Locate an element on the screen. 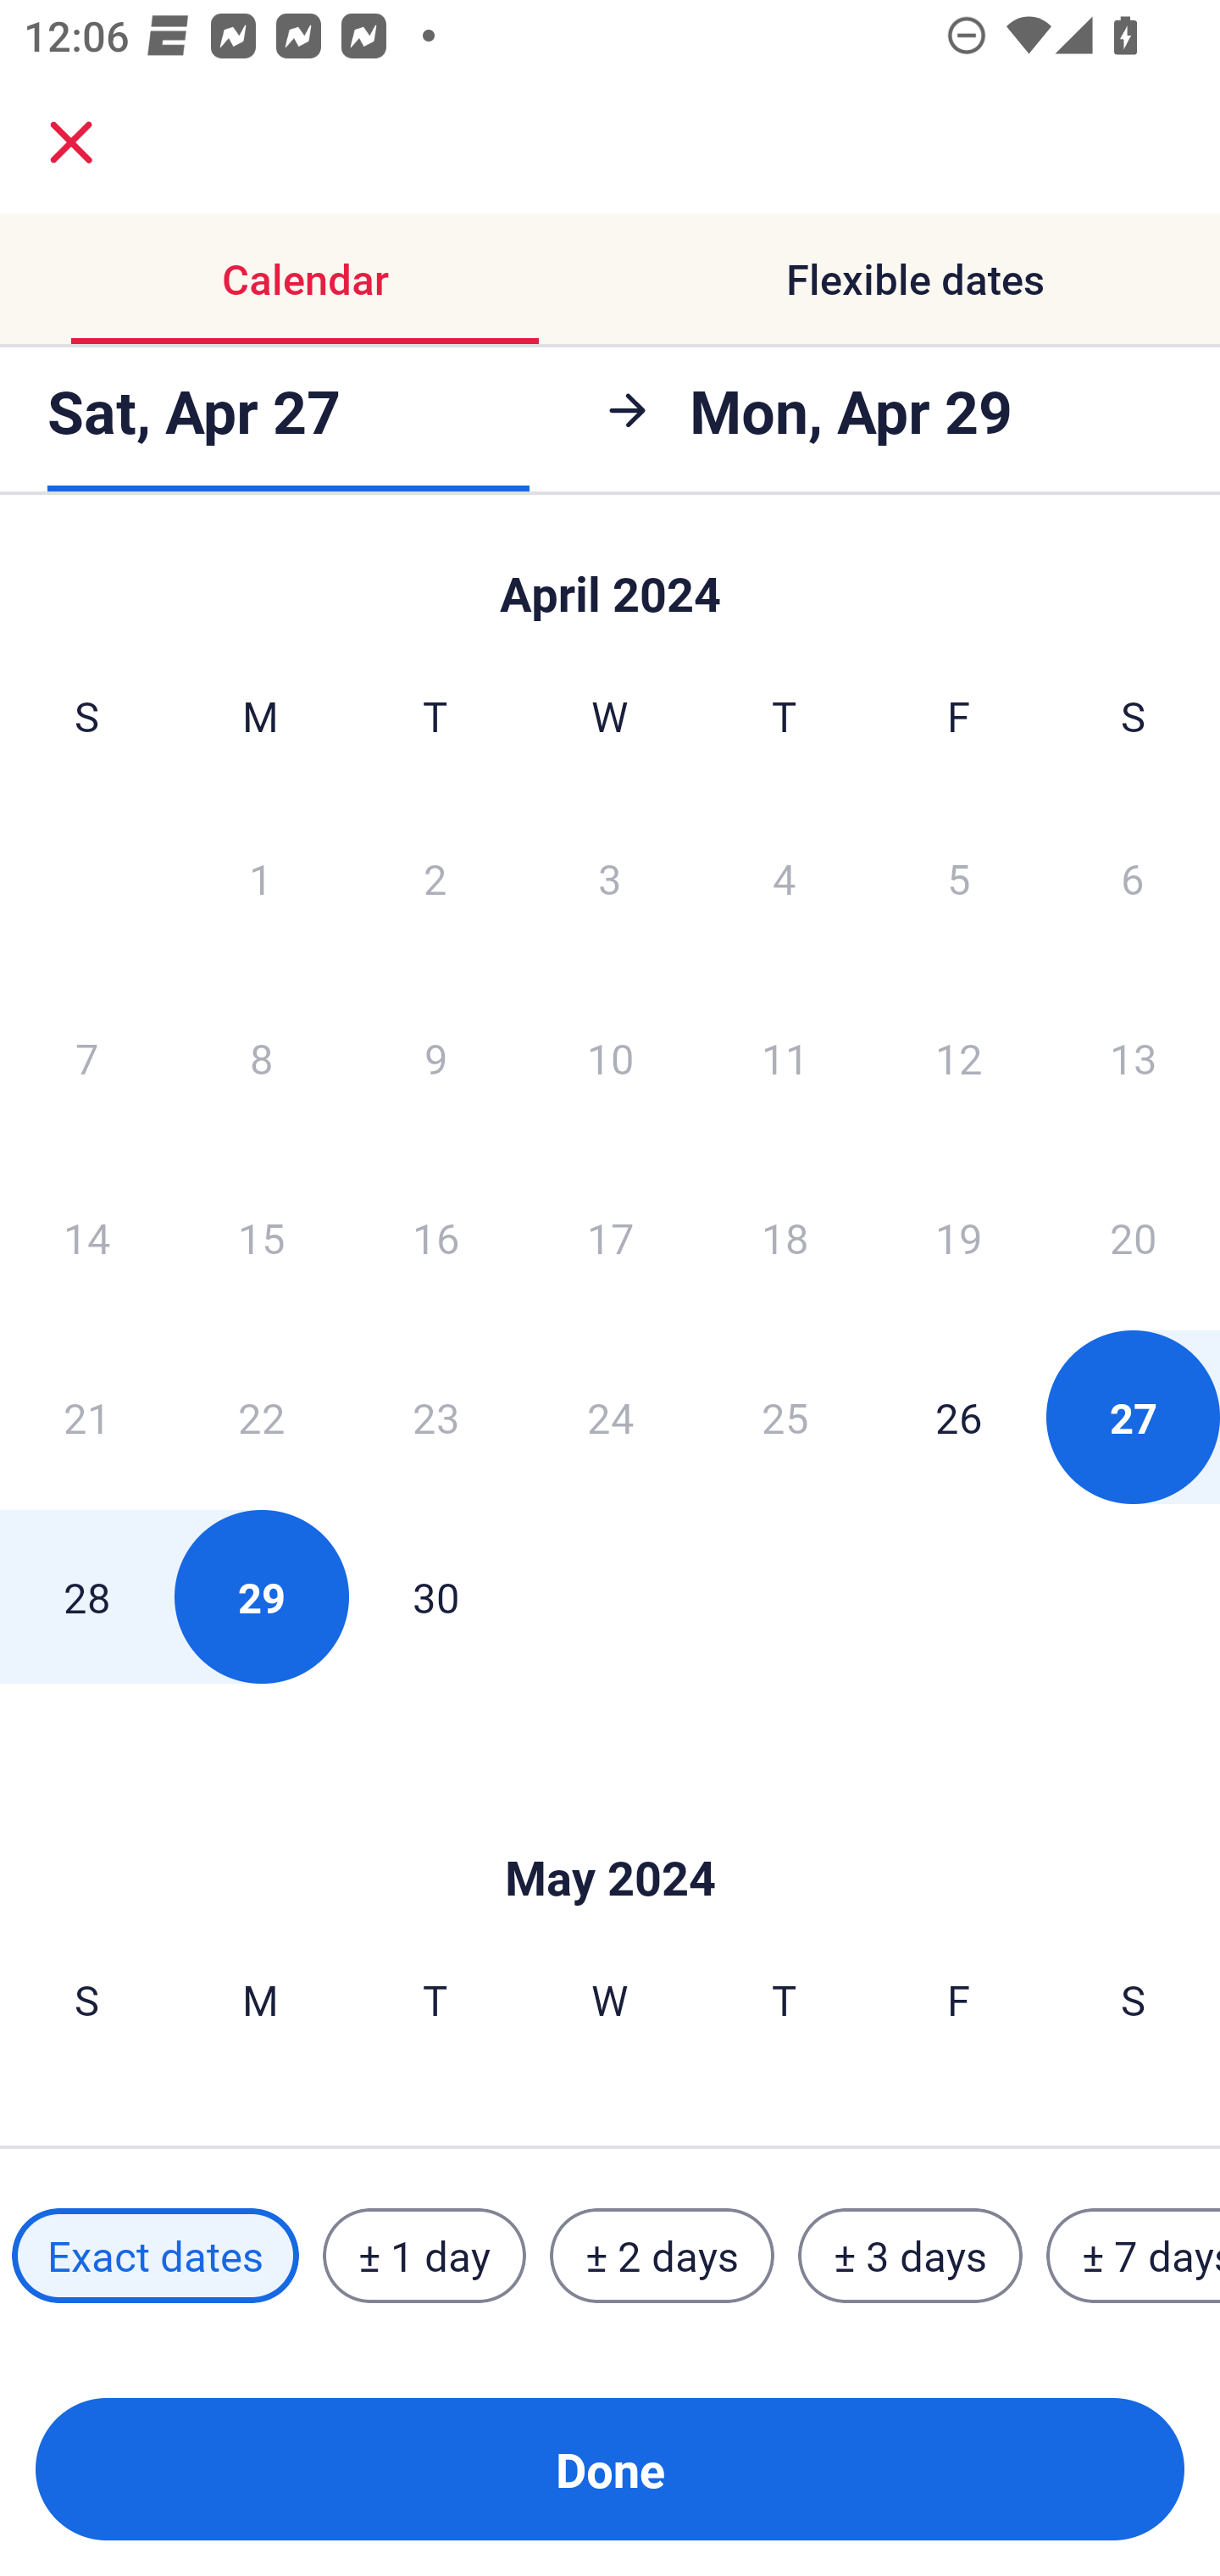 The image size is (1220, 2576). 21 Sunday, April 21, 2024 is located at coordinates (86, 1417).